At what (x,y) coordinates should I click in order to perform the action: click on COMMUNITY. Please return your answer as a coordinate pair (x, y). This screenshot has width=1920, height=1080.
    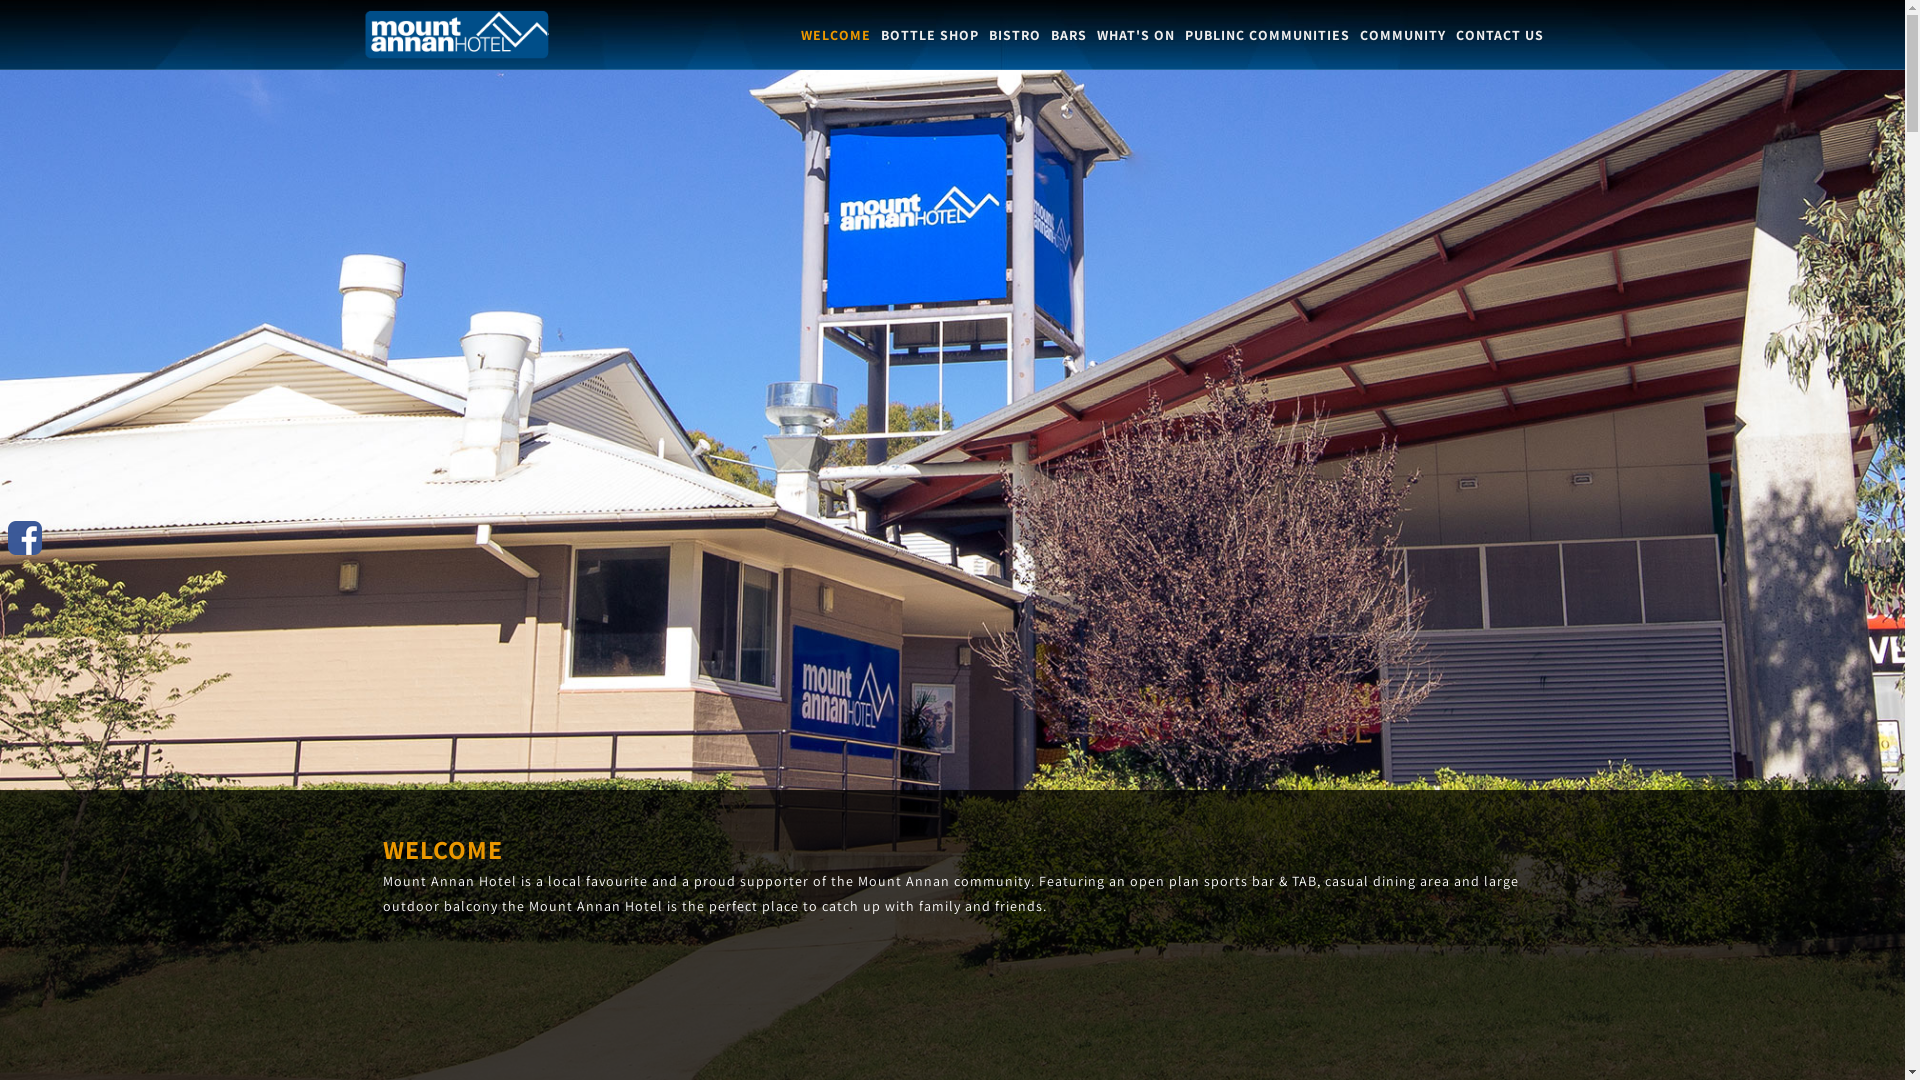
    Looking at the image, I should click on (1403, 35).